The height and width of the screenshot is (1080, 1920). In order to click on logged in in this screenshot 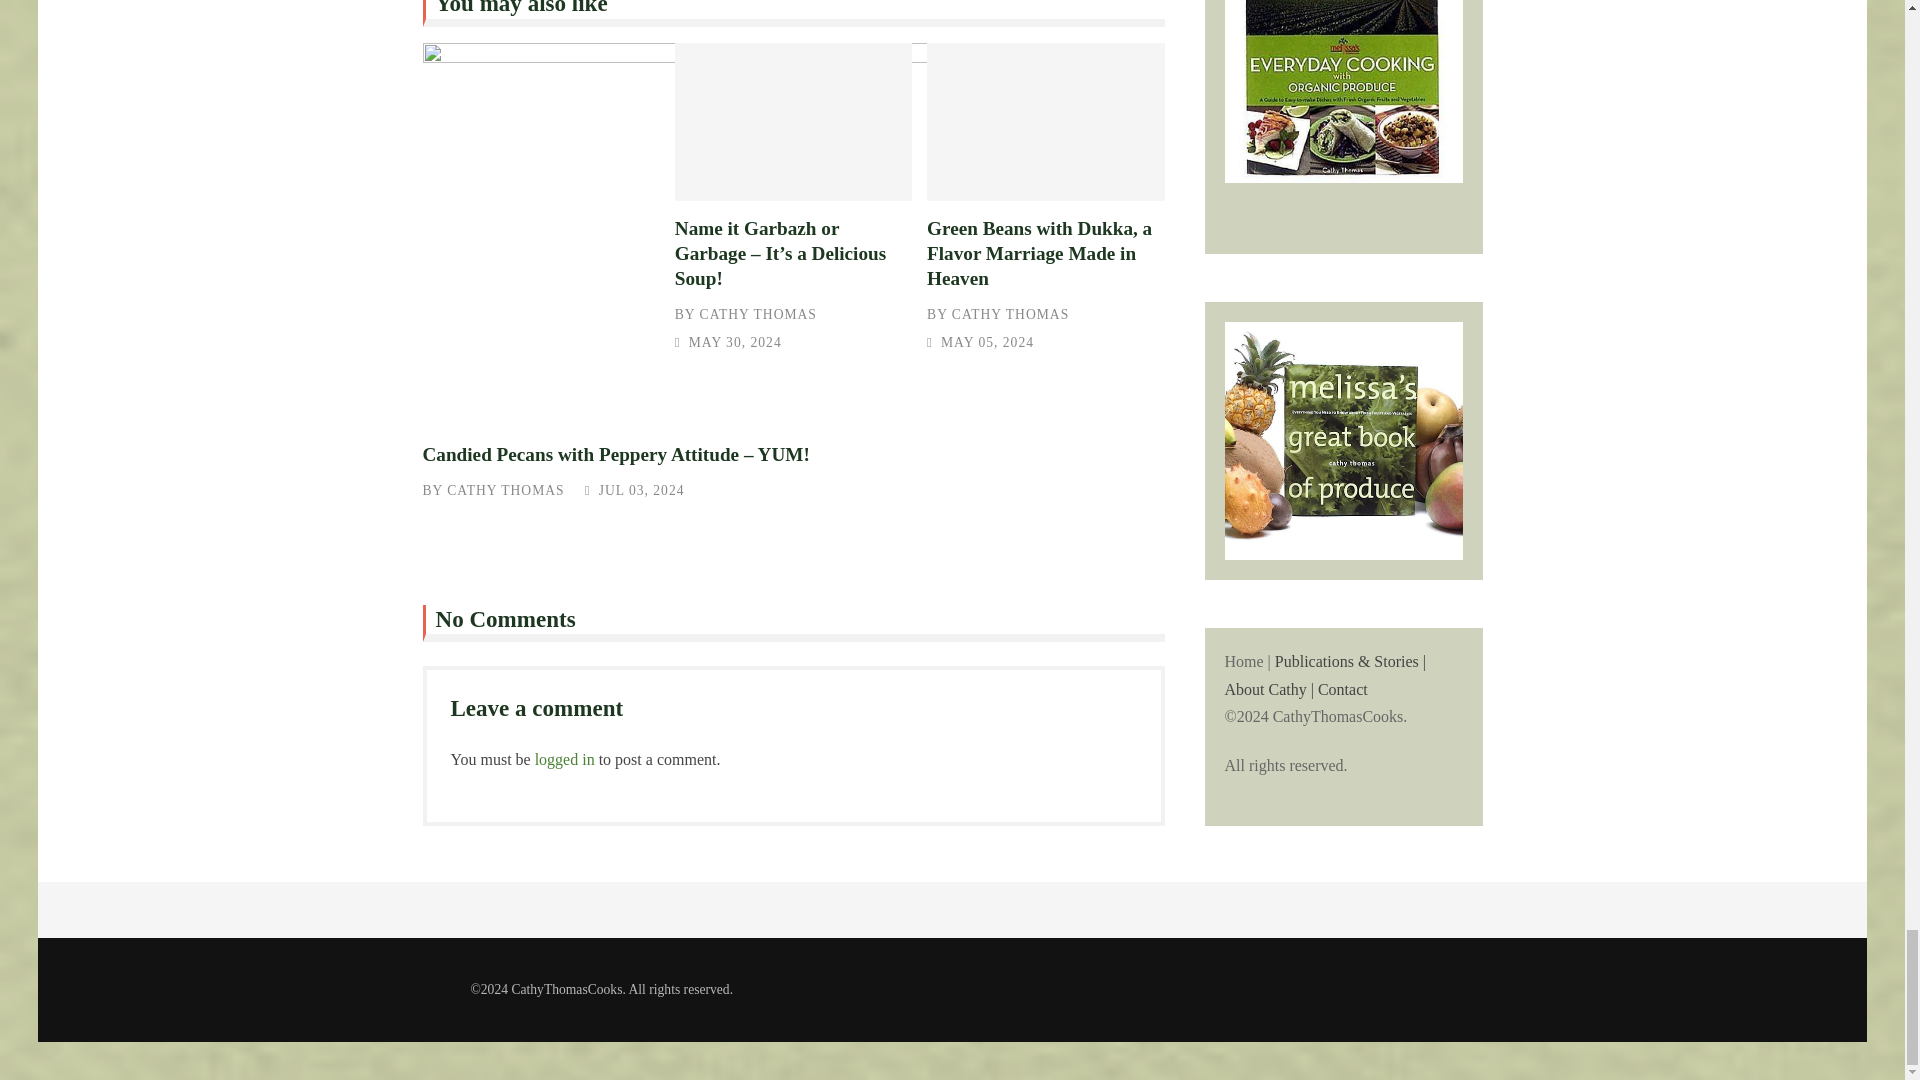, I will do `click(565, 758)`.